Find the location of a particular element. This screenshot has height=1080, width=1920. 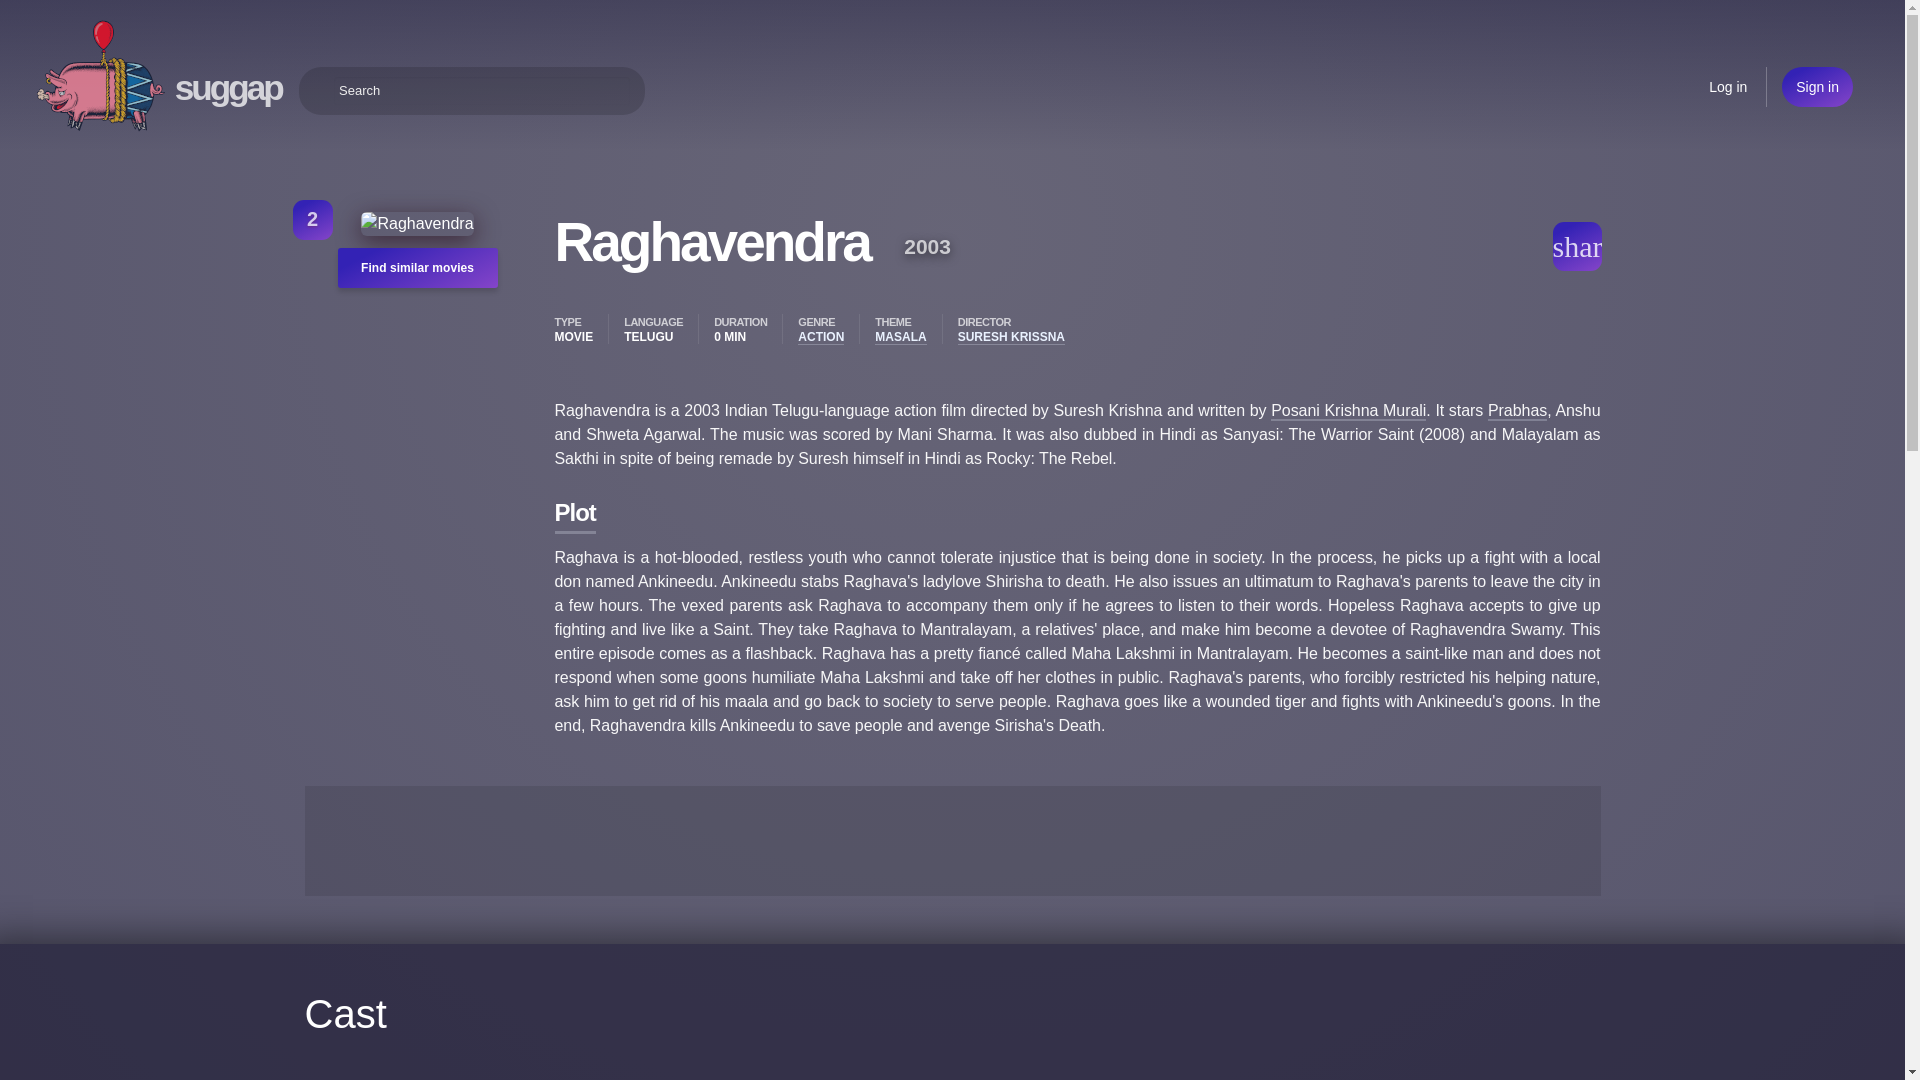

Prabhas is located at coordinates (663, 619).